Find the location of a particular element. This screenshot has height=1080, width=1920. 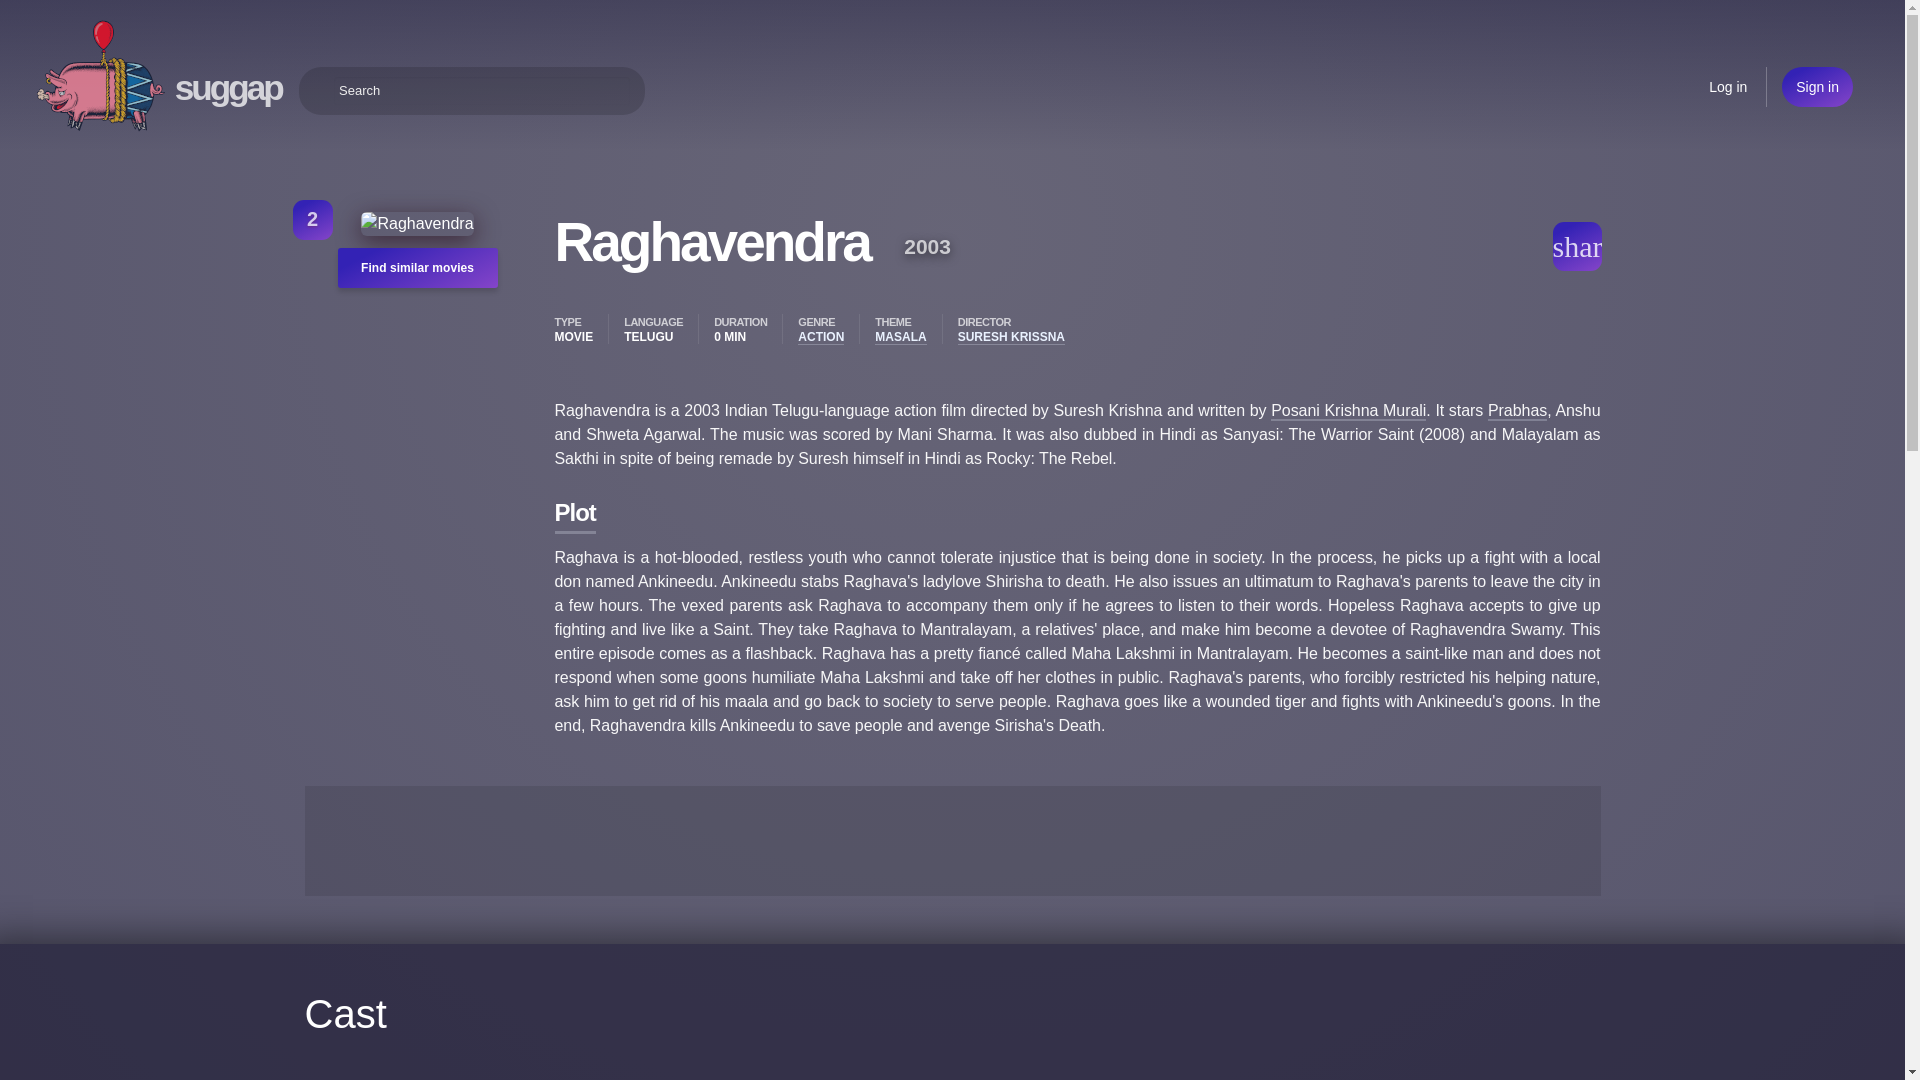

Prabhas is located at coordinates (663, 619).